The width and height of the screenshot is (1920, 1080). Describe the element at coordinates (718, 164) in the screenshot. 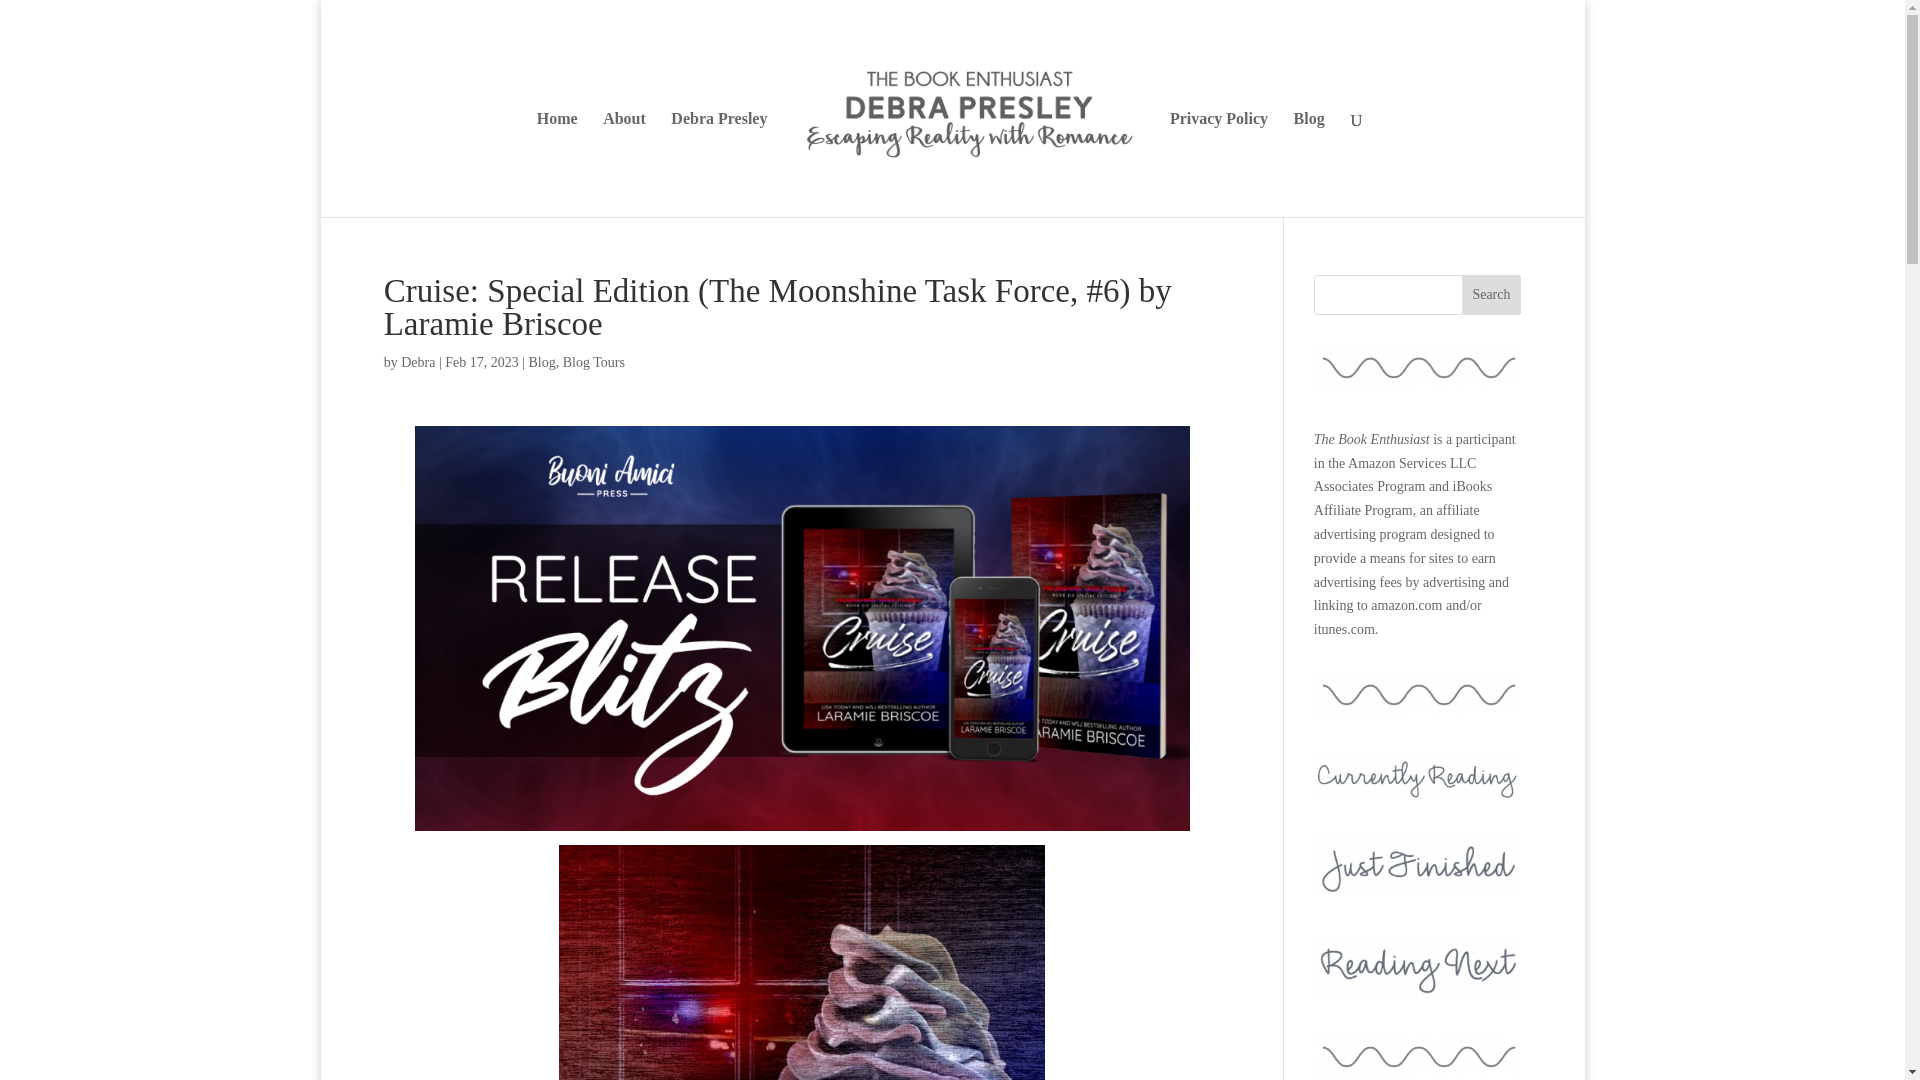

I see `Debra Presley` at that location.